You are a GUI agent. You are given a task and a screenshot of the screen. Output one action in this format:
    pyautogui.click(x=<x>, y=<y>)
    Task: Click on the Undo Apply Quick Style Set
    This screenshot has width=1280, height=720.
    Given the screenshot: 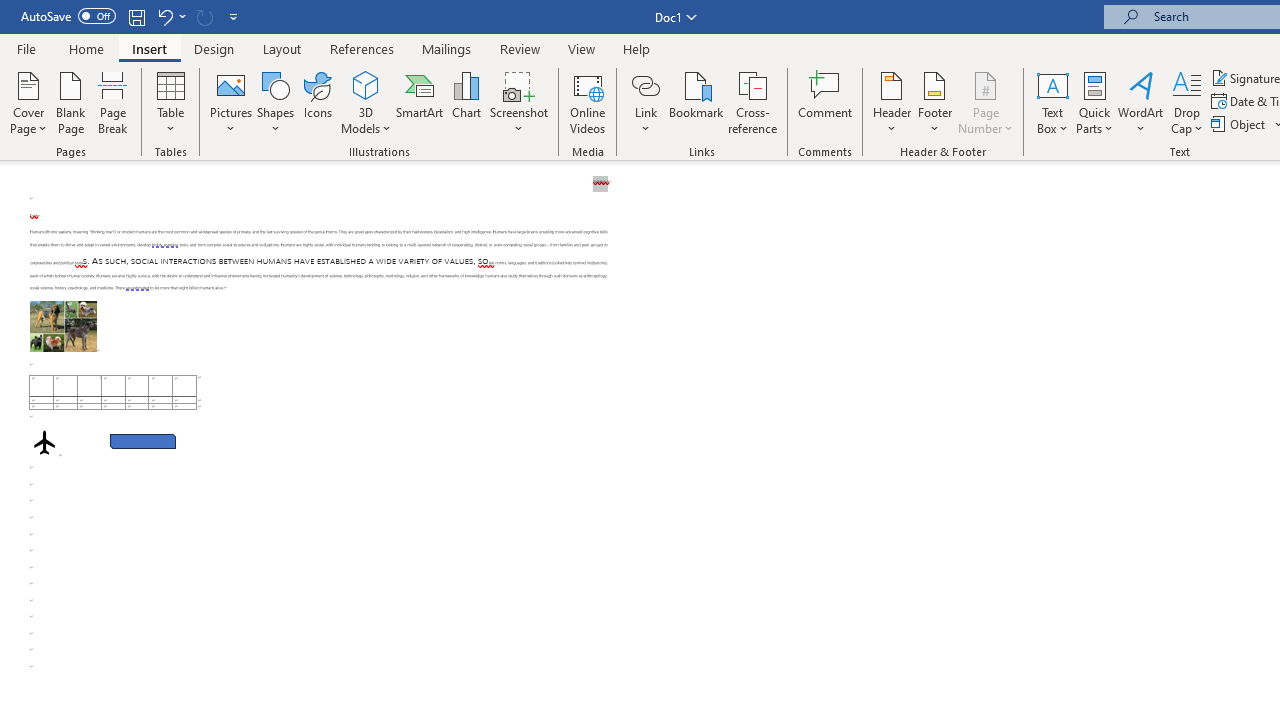 What is the action you would take?
    pyautogui.click(x=170, y=16)
    